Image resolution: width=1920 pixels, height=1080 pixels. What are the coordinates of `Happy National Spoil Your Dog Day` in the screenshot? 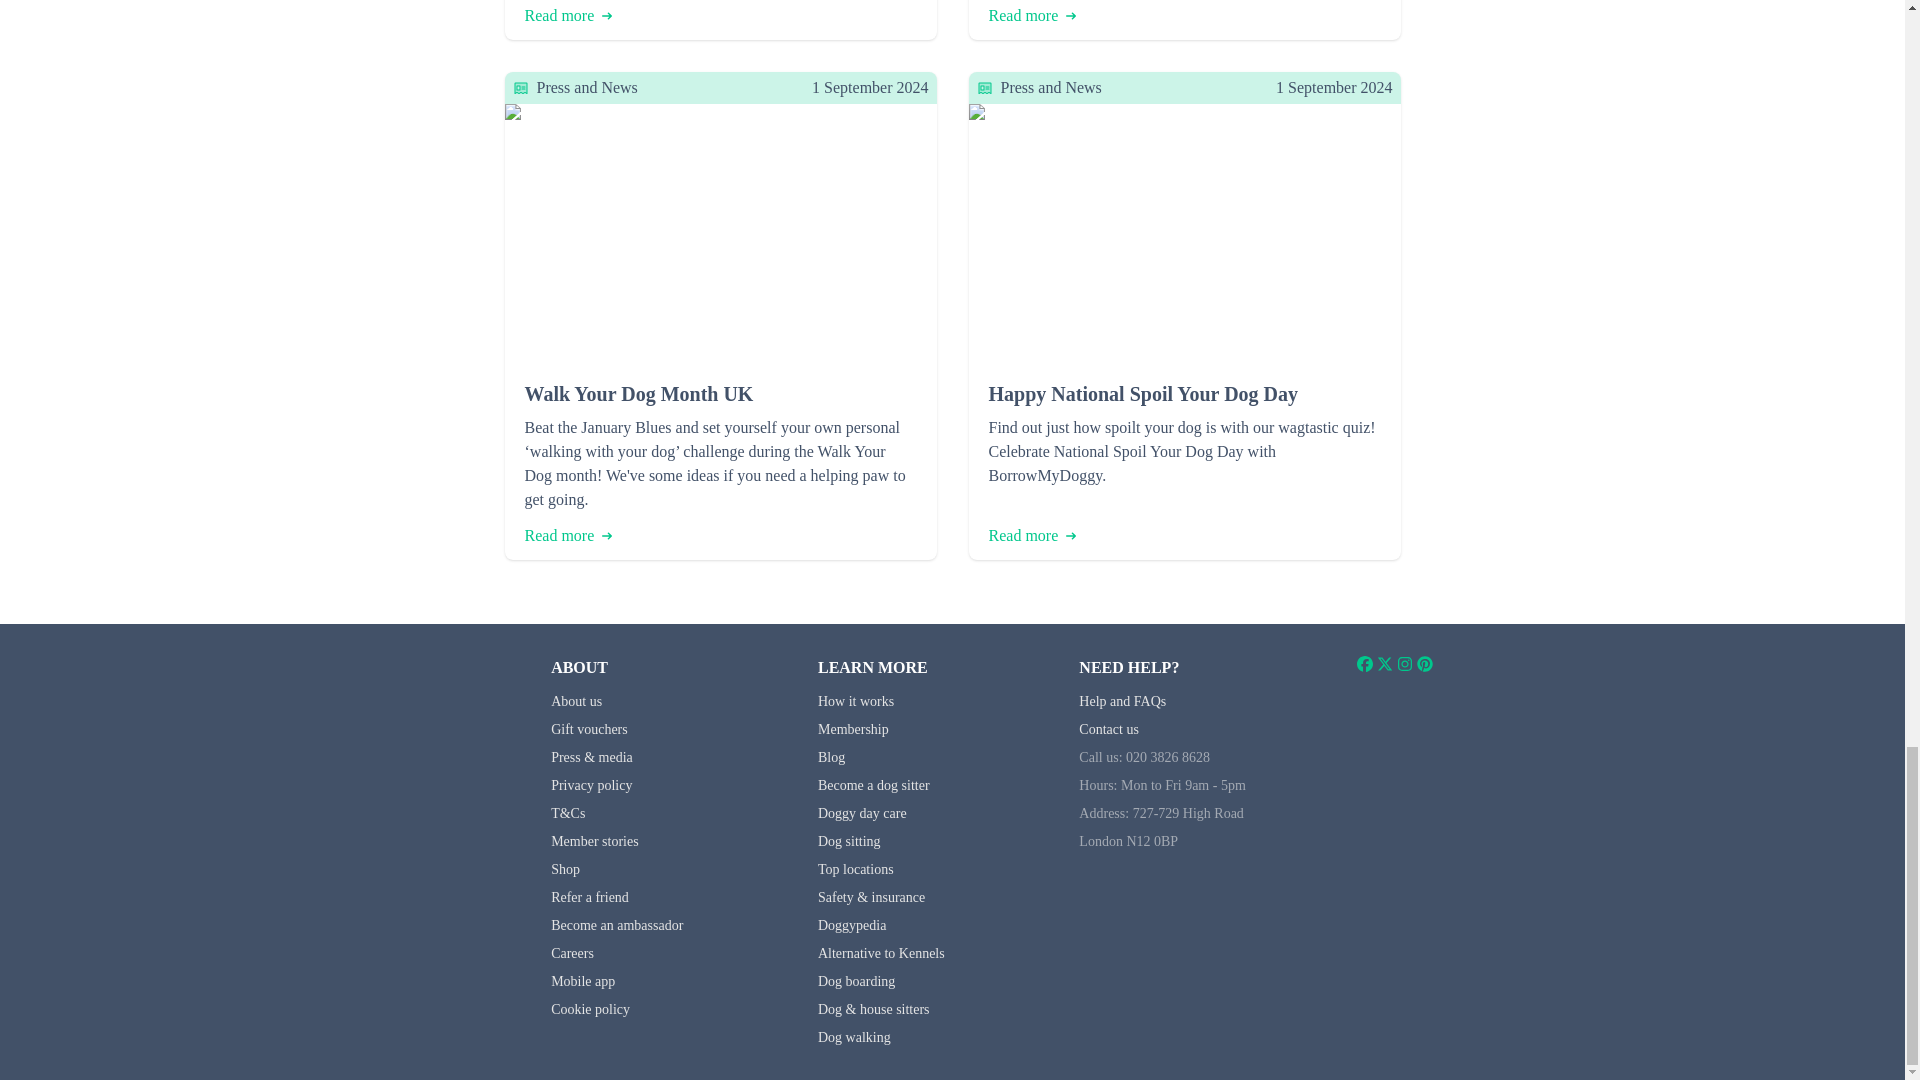 It's located at (1184, 394).